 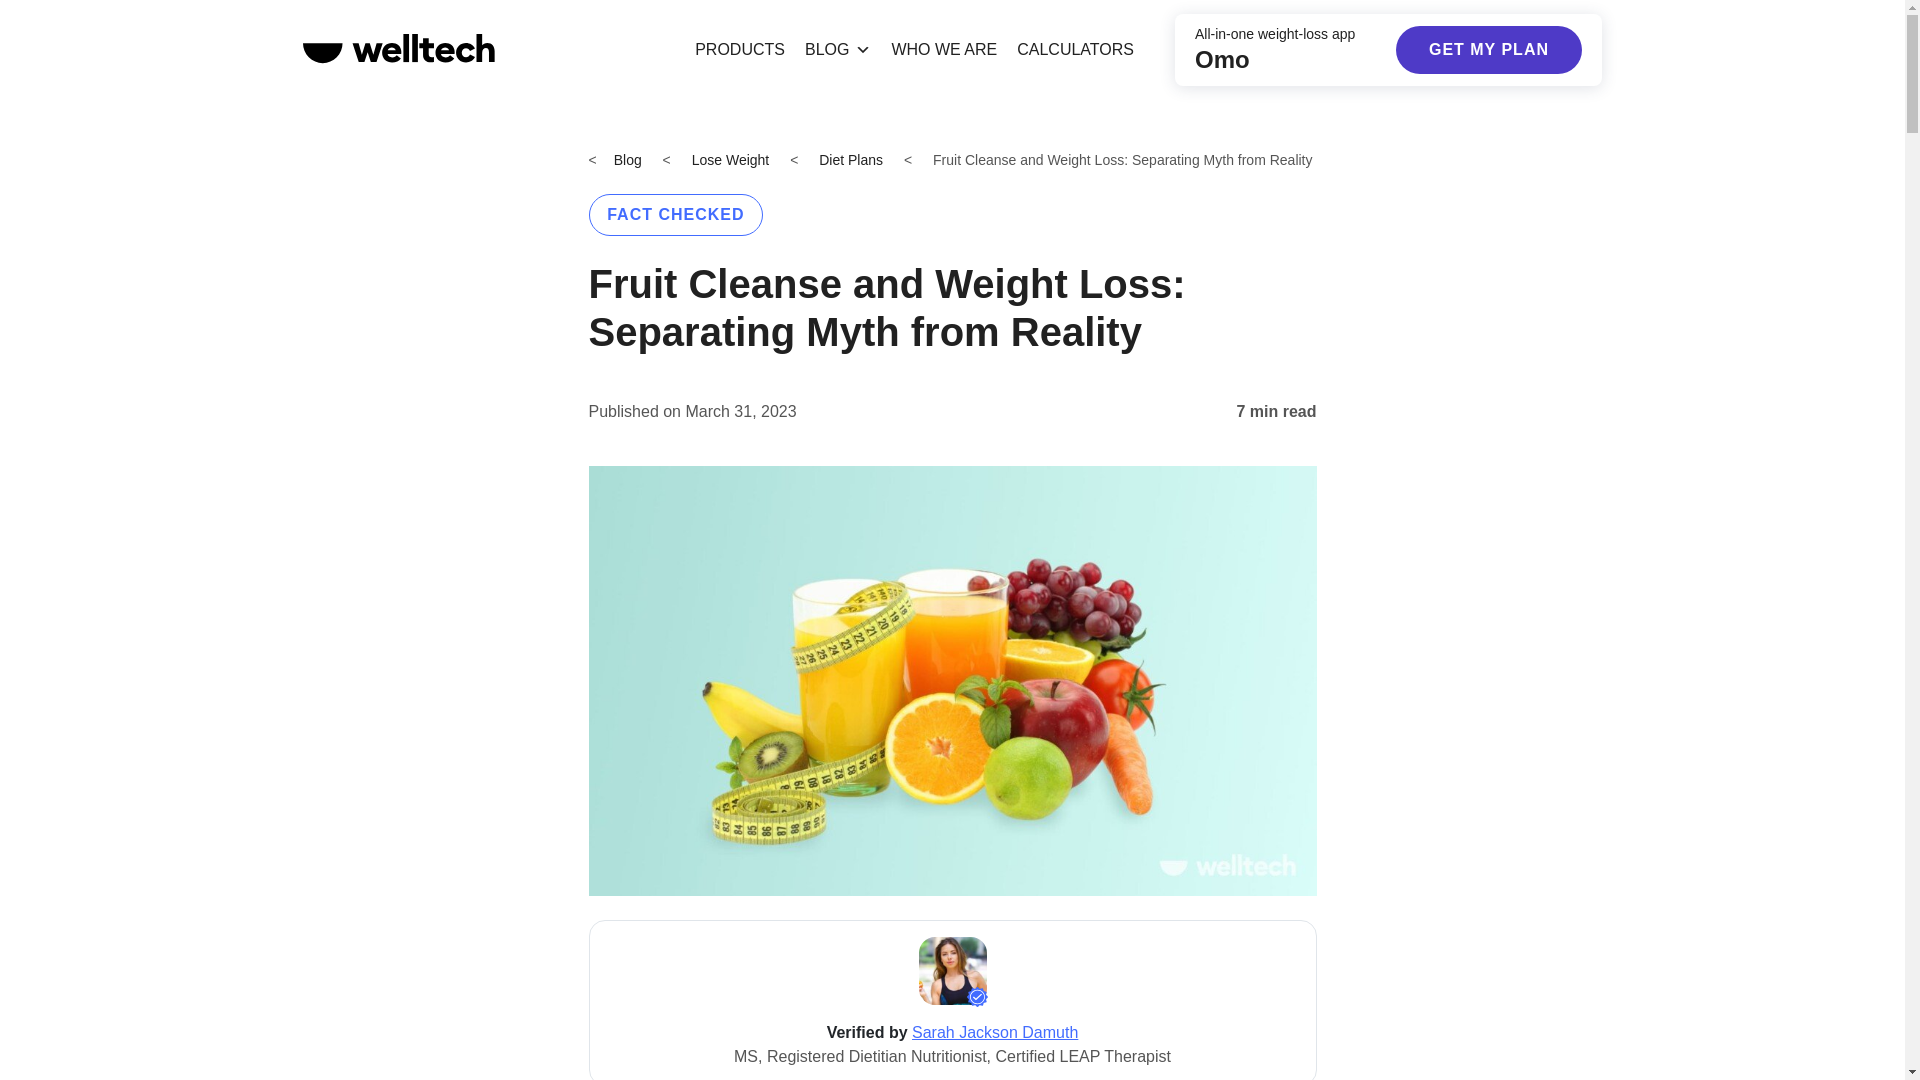 I want to click on FACT CHECKED, so click(x=674, y=215).